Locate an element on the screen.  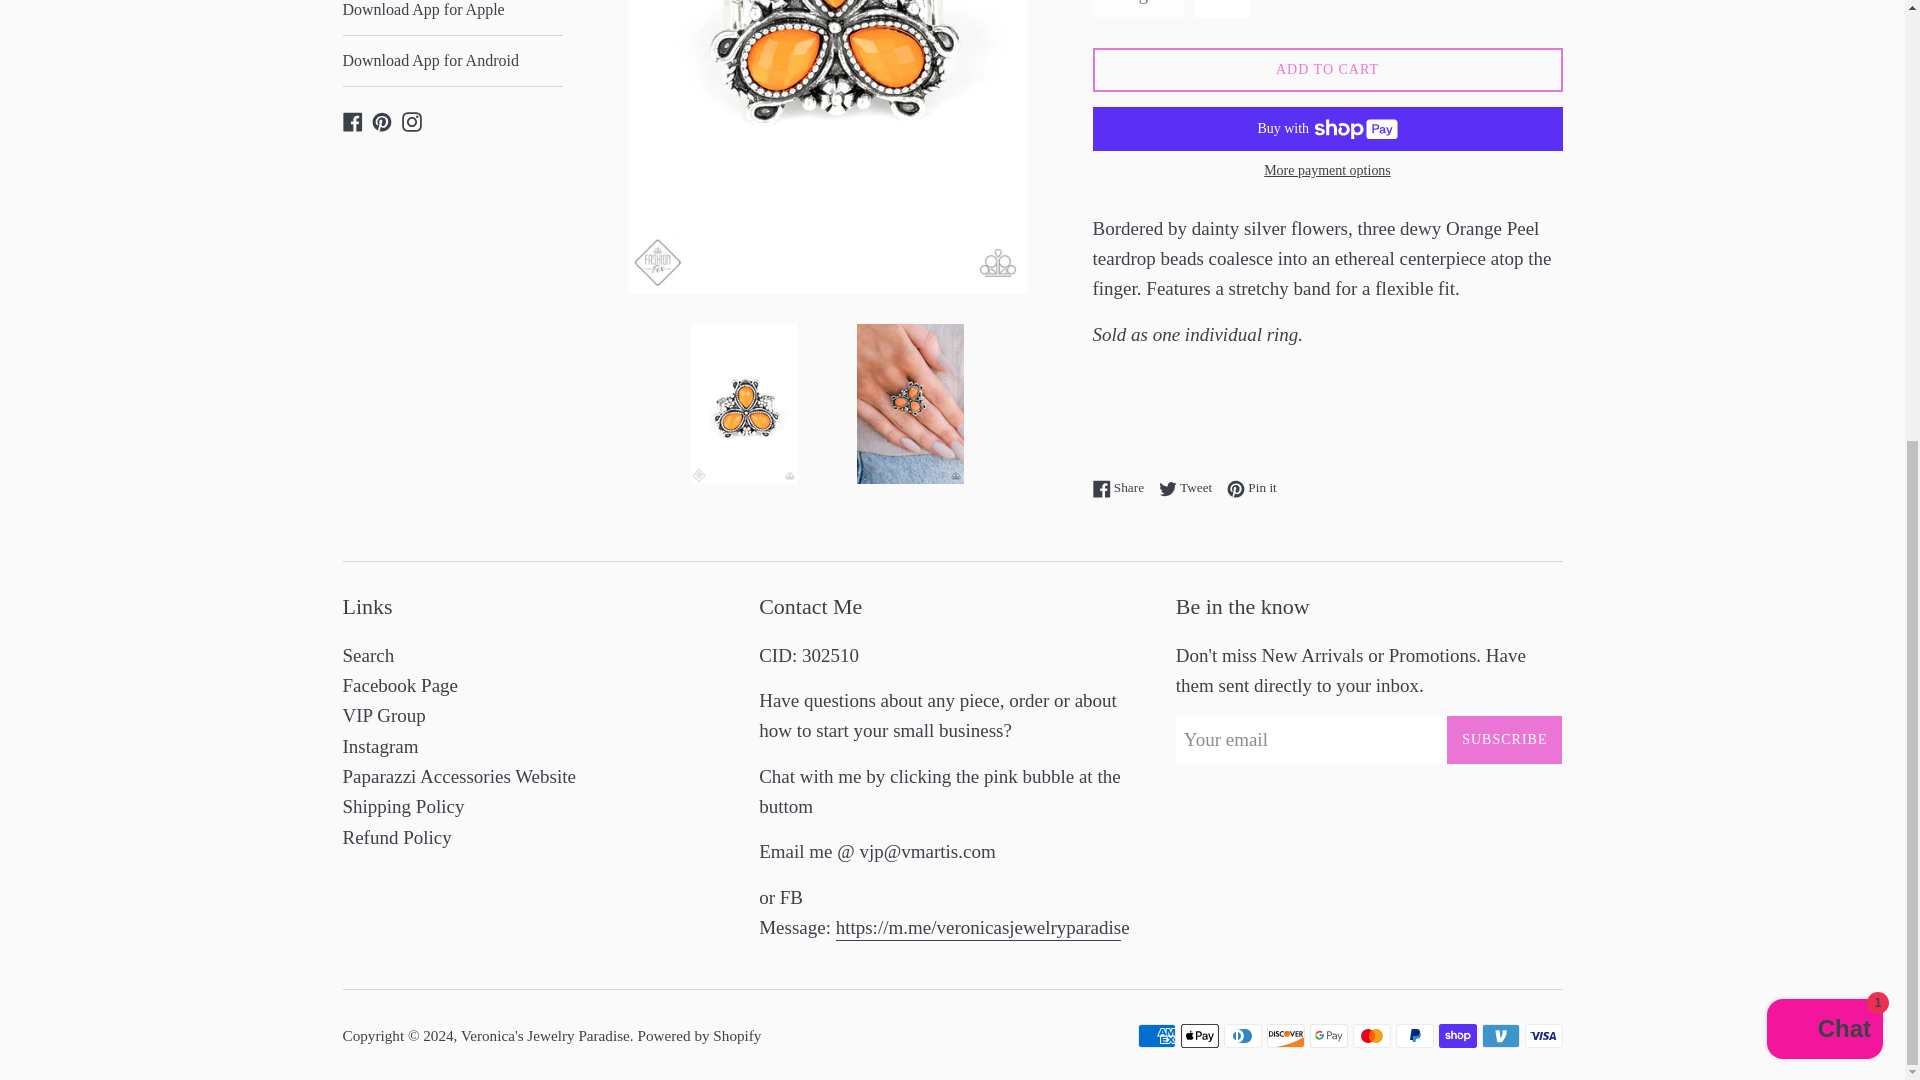
Paparazzi Accessories Website is located at coordinates (458, 776).